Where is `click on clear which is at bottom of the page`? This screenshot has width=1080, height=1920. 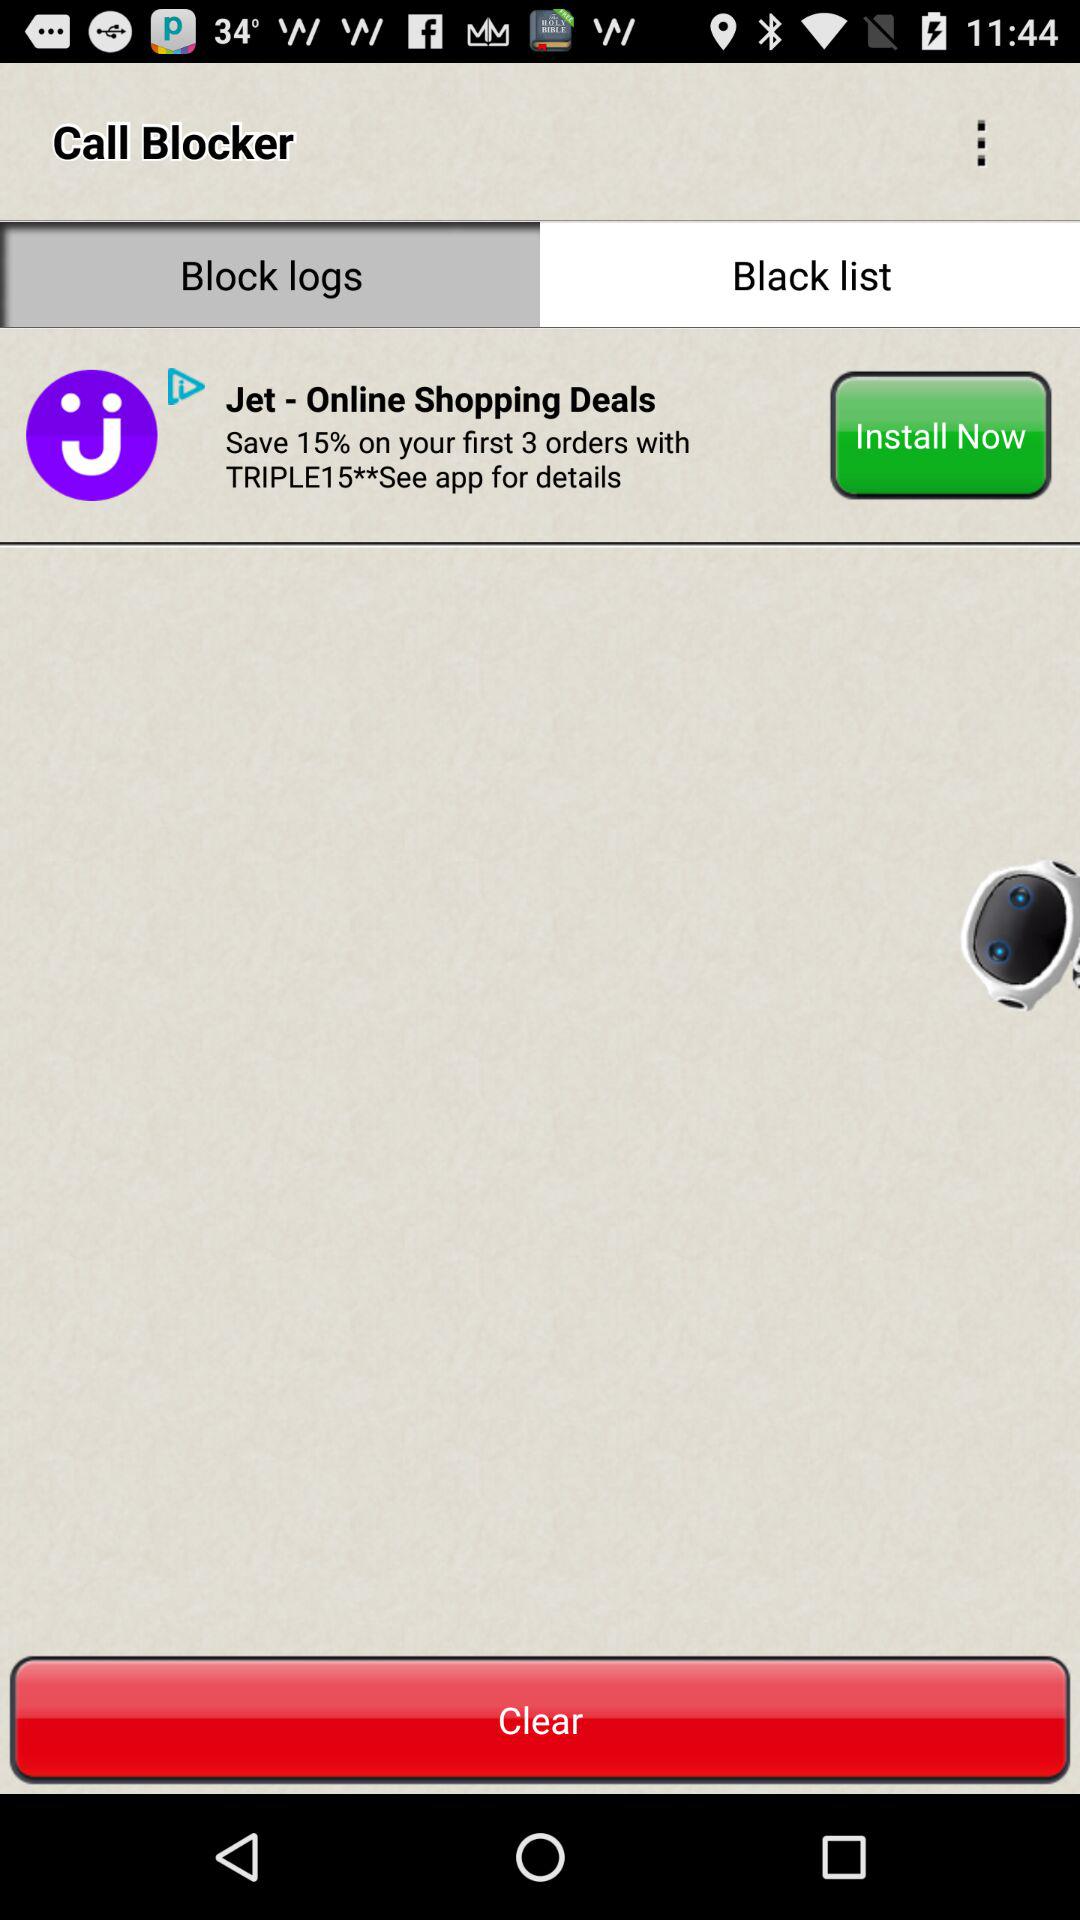
click on clear which is at bottom of the page is located at coordinates (540, 1720).